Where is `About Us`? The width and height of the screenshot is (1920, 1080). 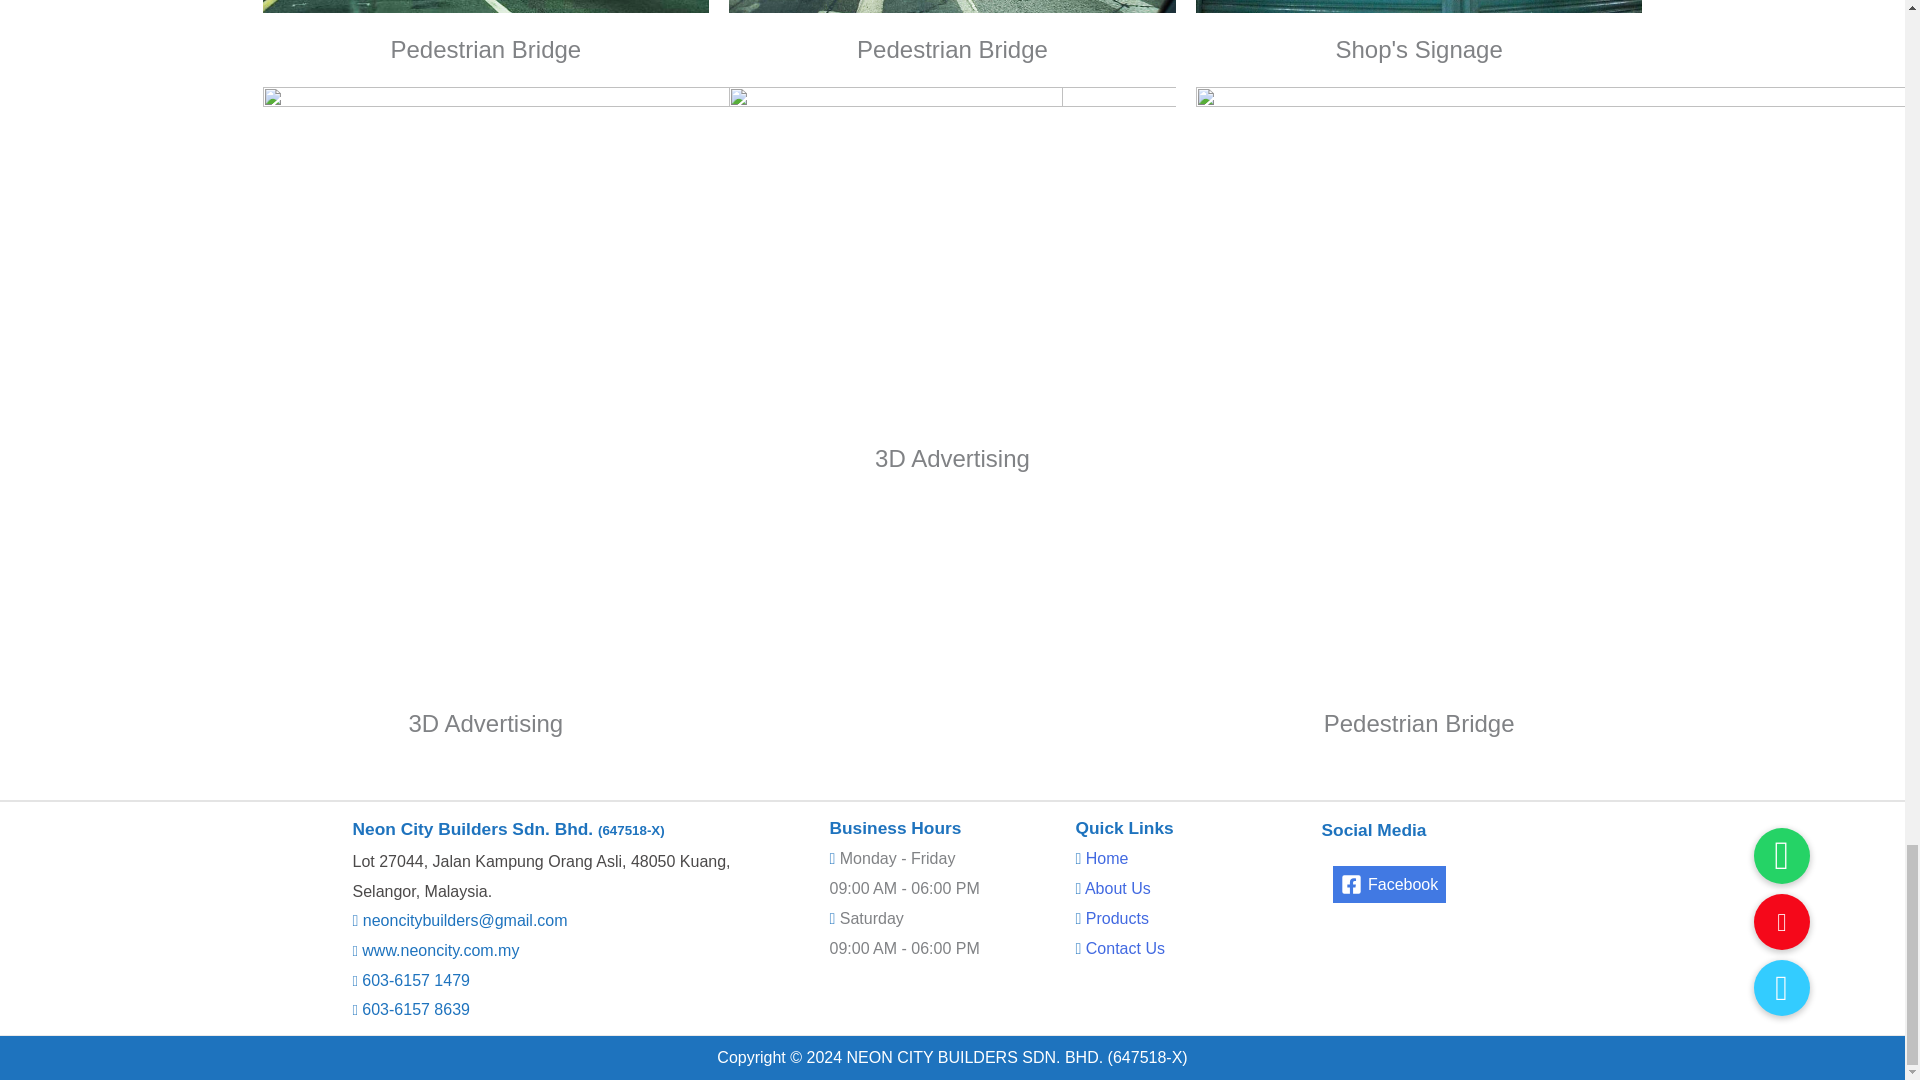 About Us is located at coordinates (1117, 888).